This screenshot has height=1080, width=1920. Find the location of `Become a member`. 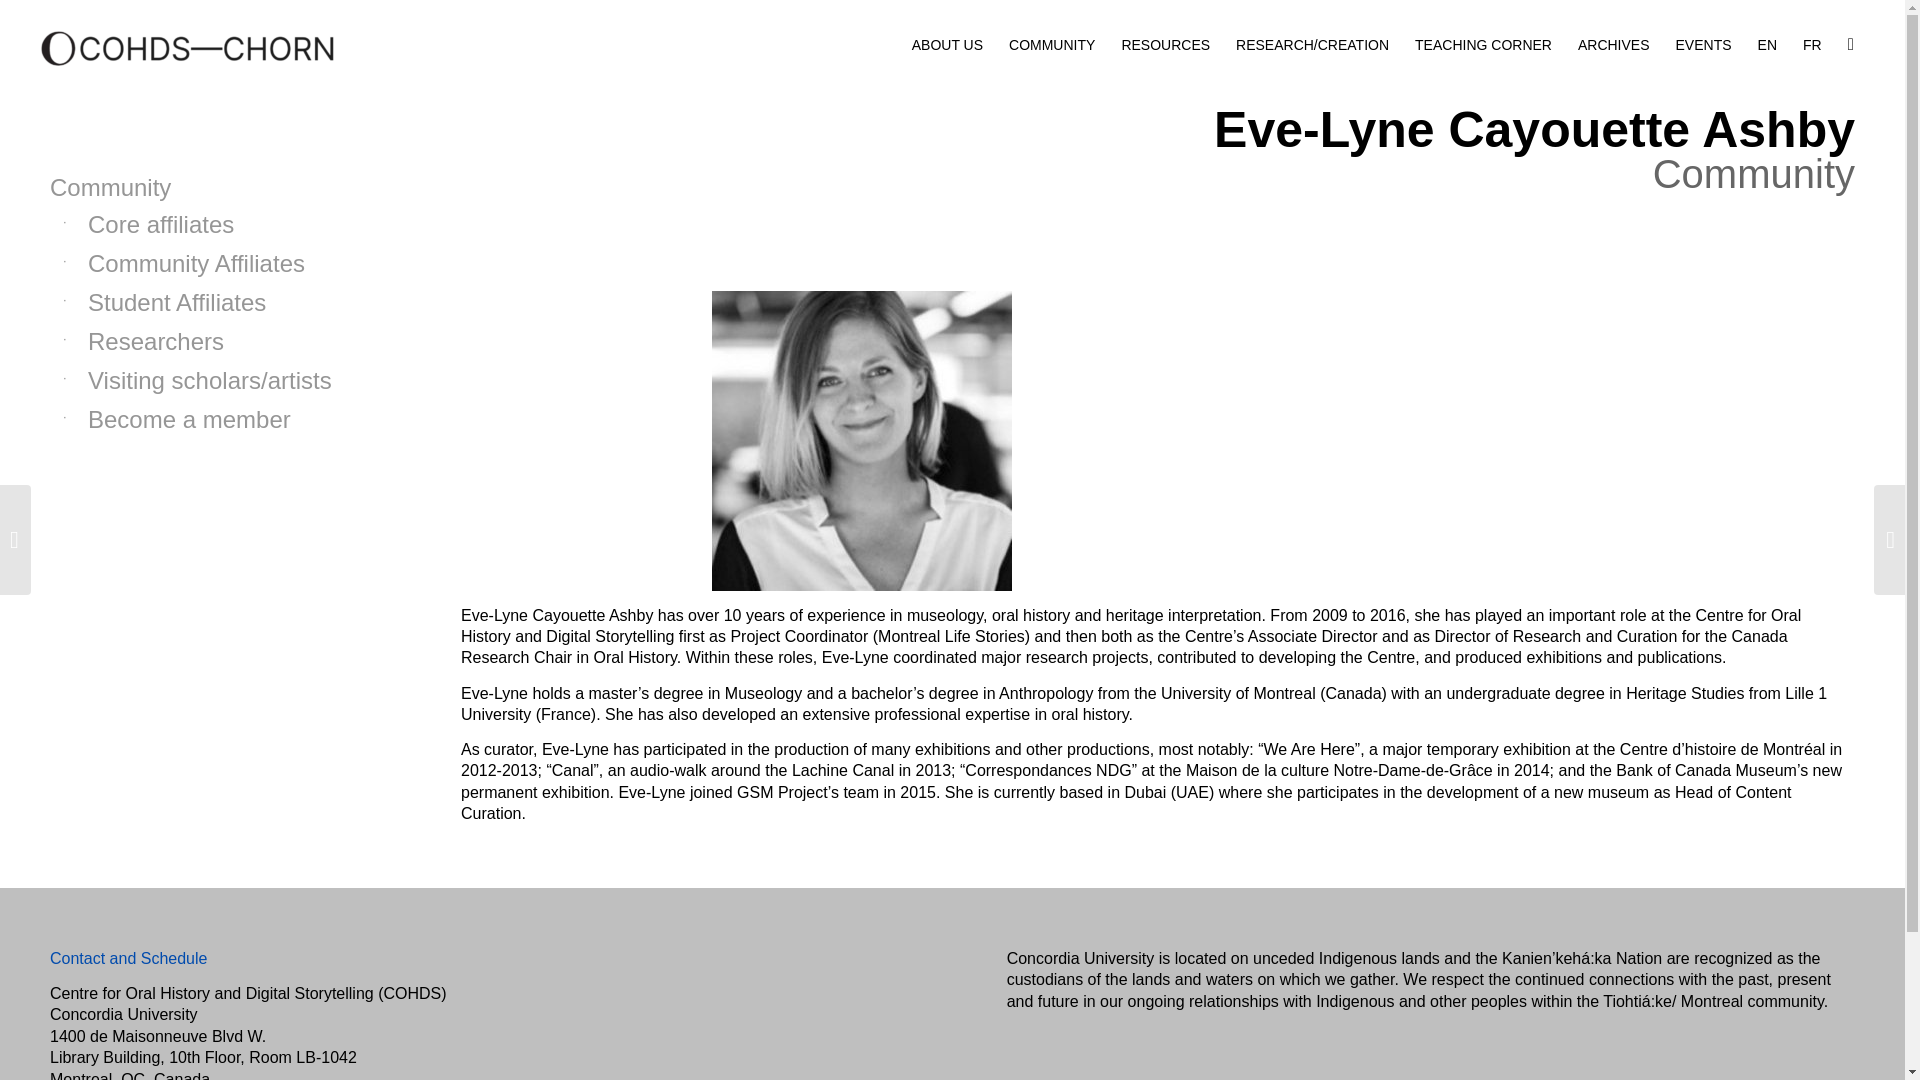

Become a member is located at coordinates (219, 420).